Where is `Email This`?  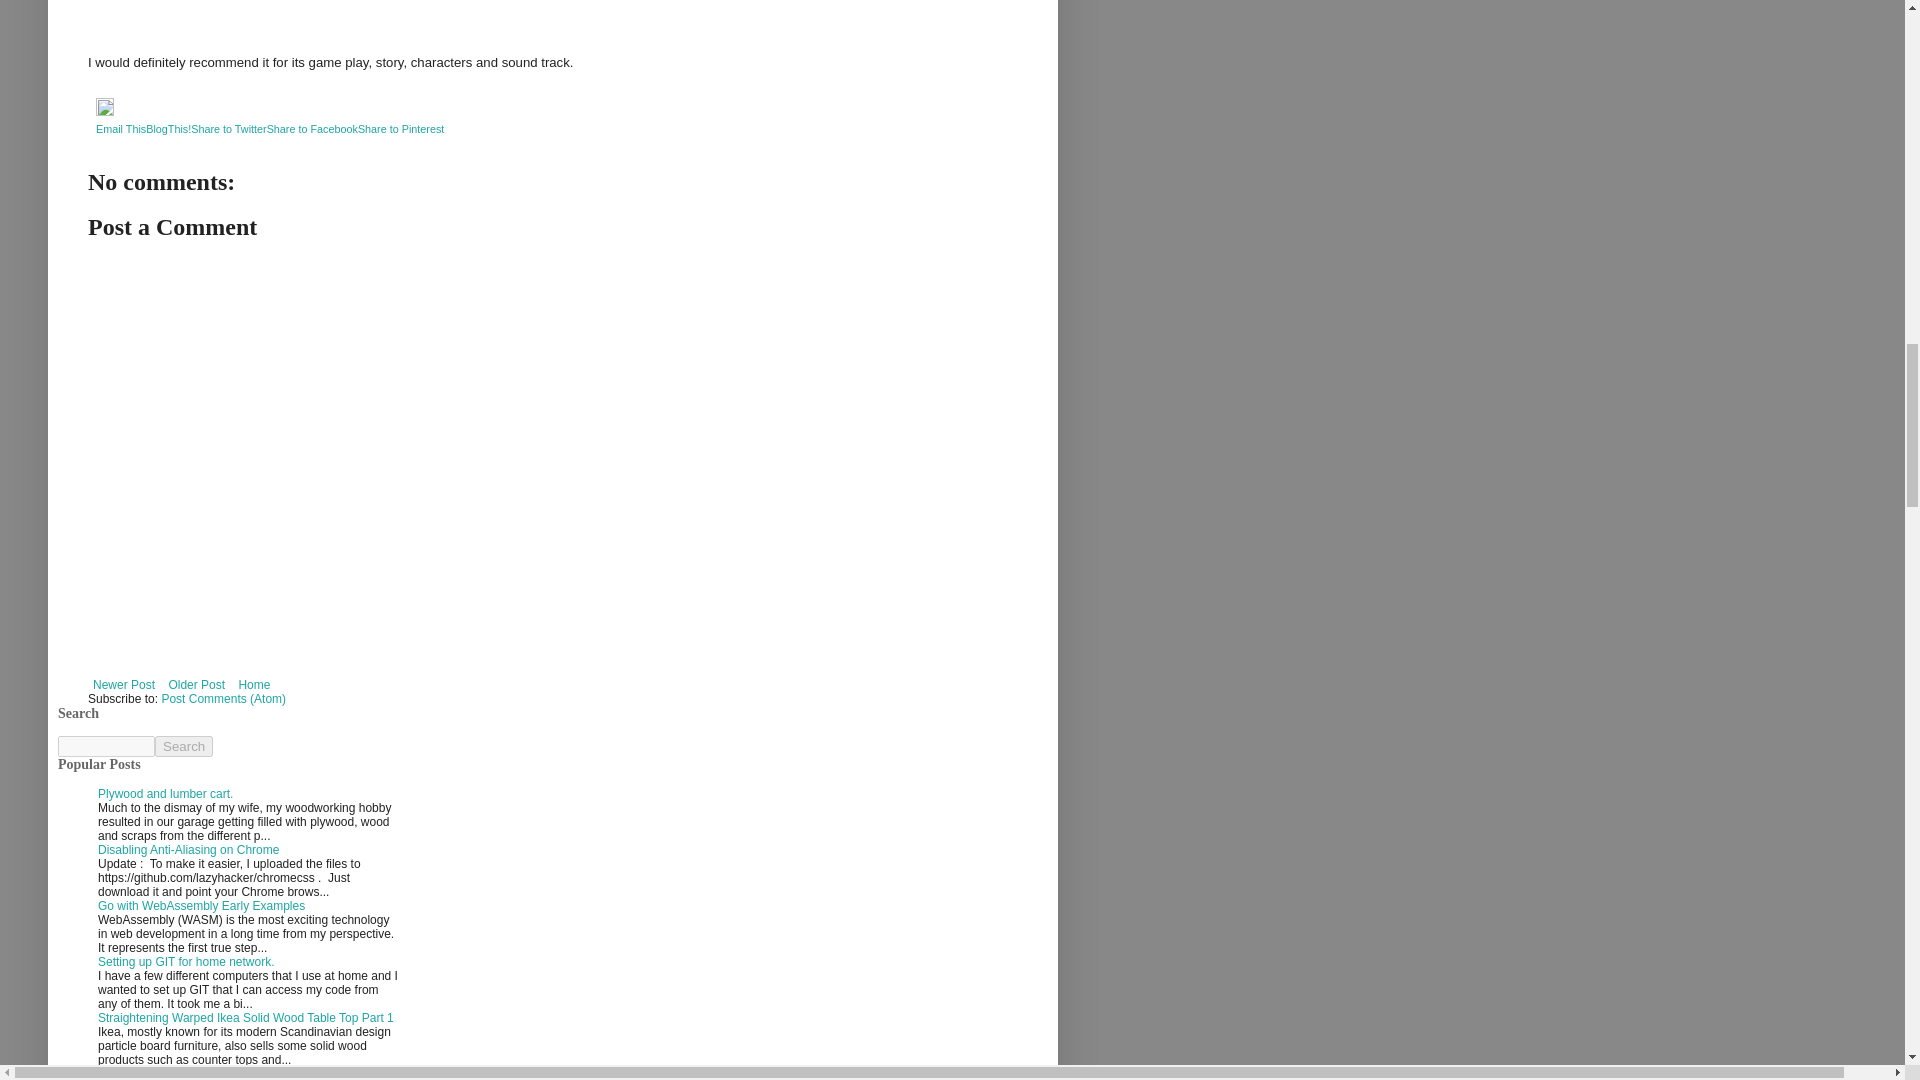
Email This is located at coordinates (120, 129).